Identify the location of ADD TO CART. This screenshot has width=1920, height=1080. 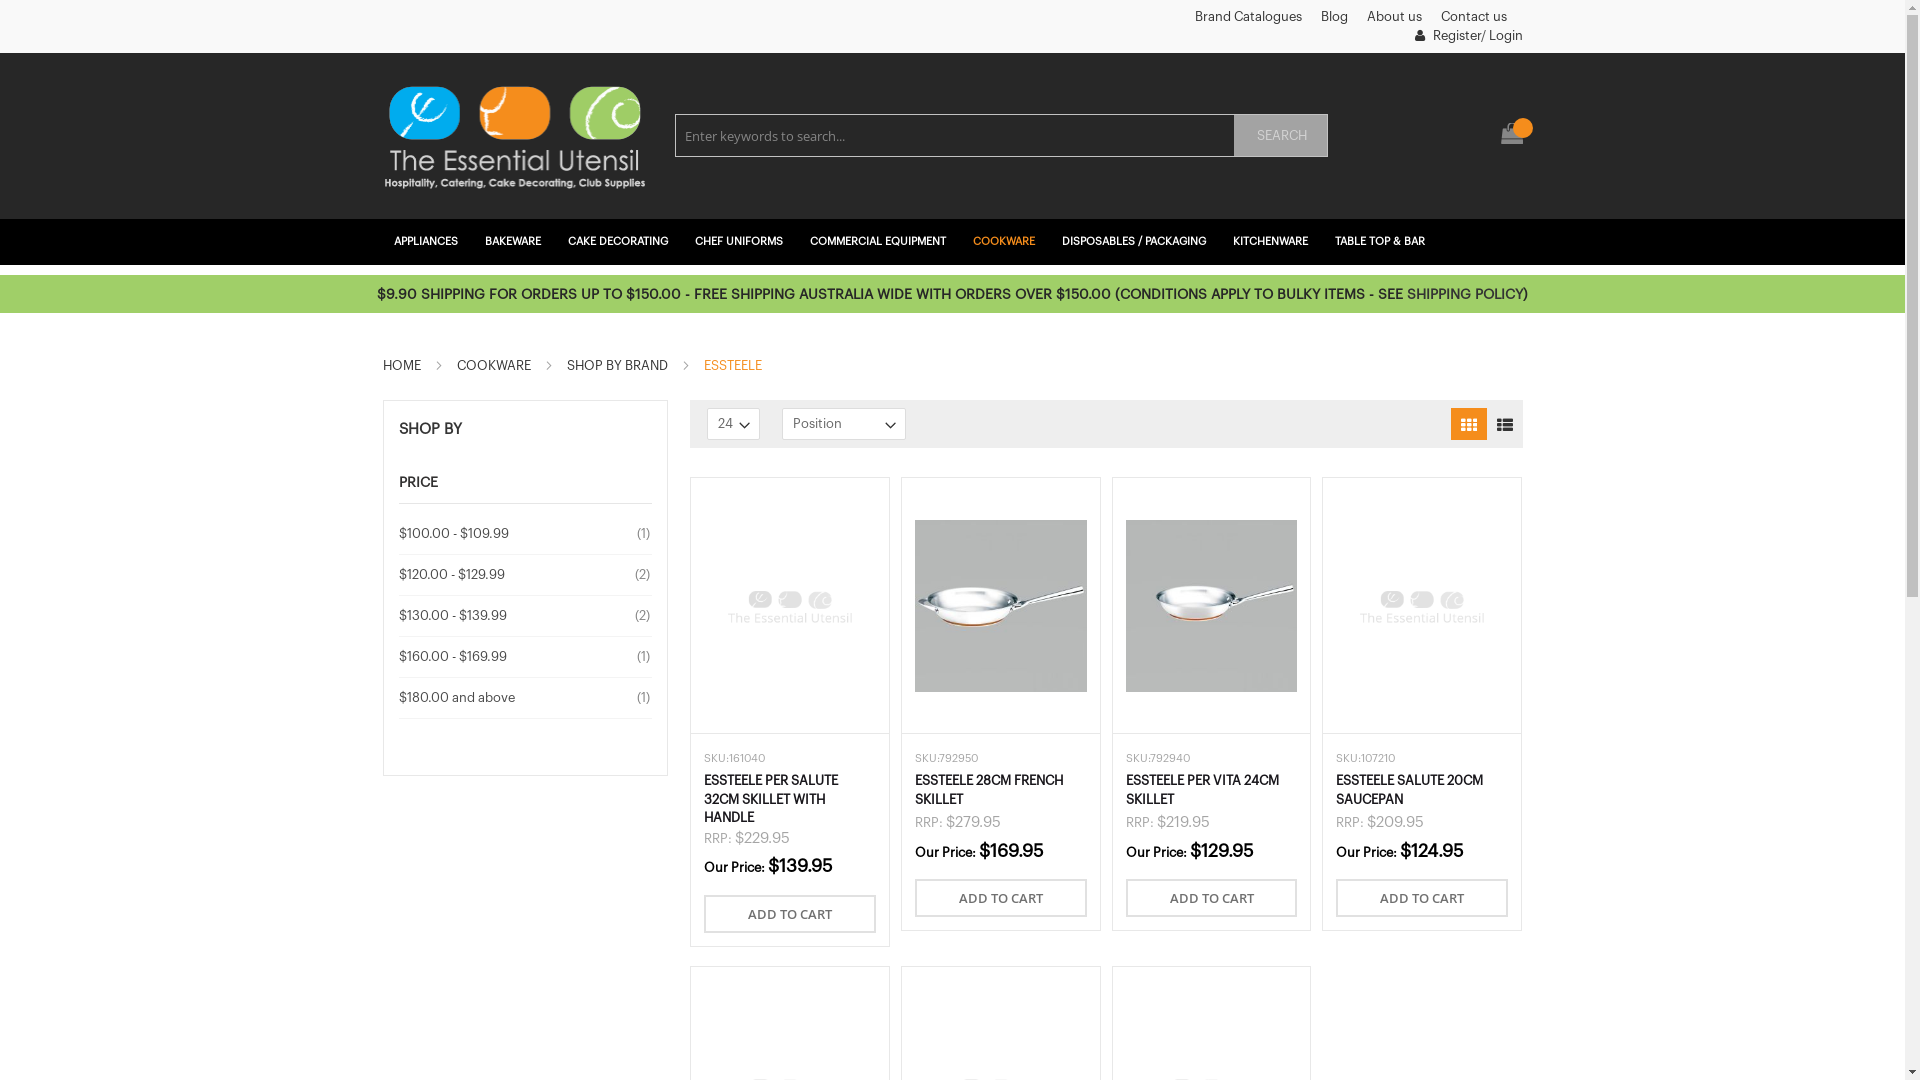
(790, 914).